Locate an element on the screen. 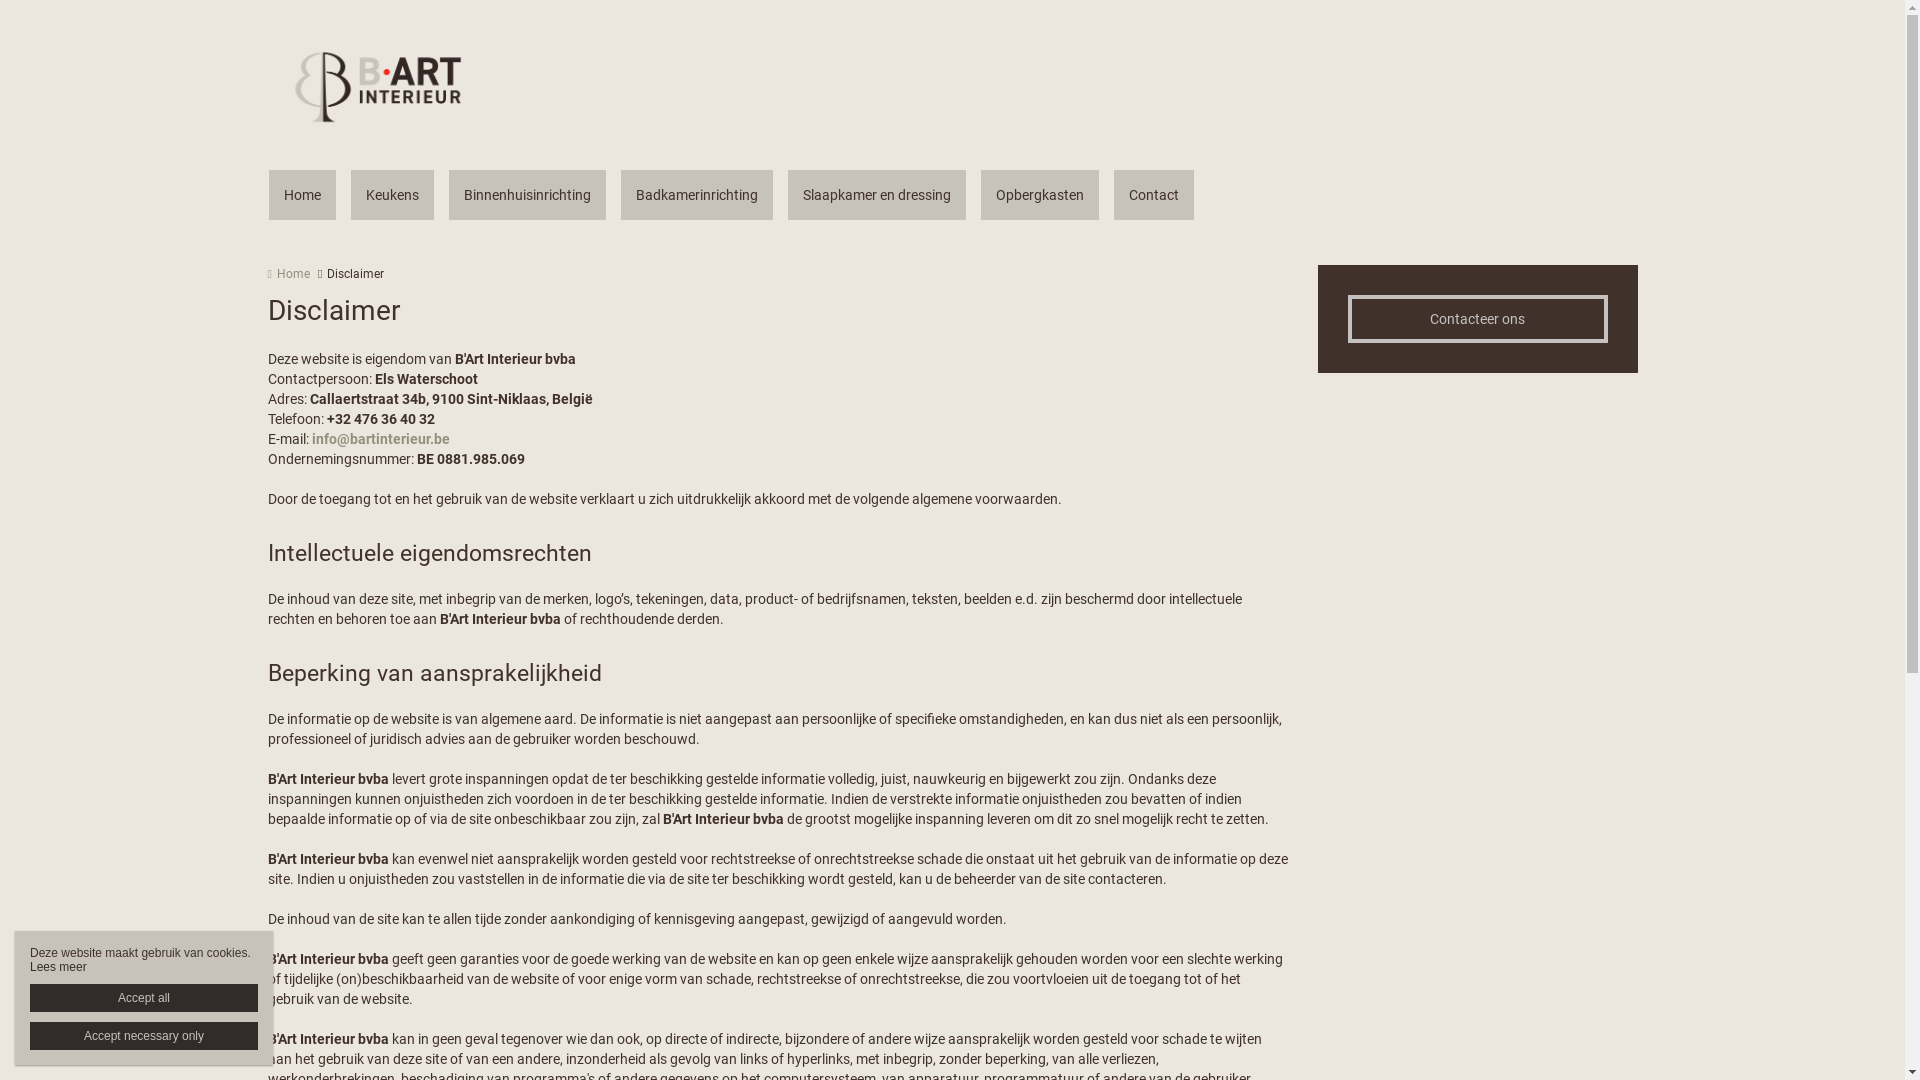  info@bartinterieur.be is located at coordinates (381, 438).